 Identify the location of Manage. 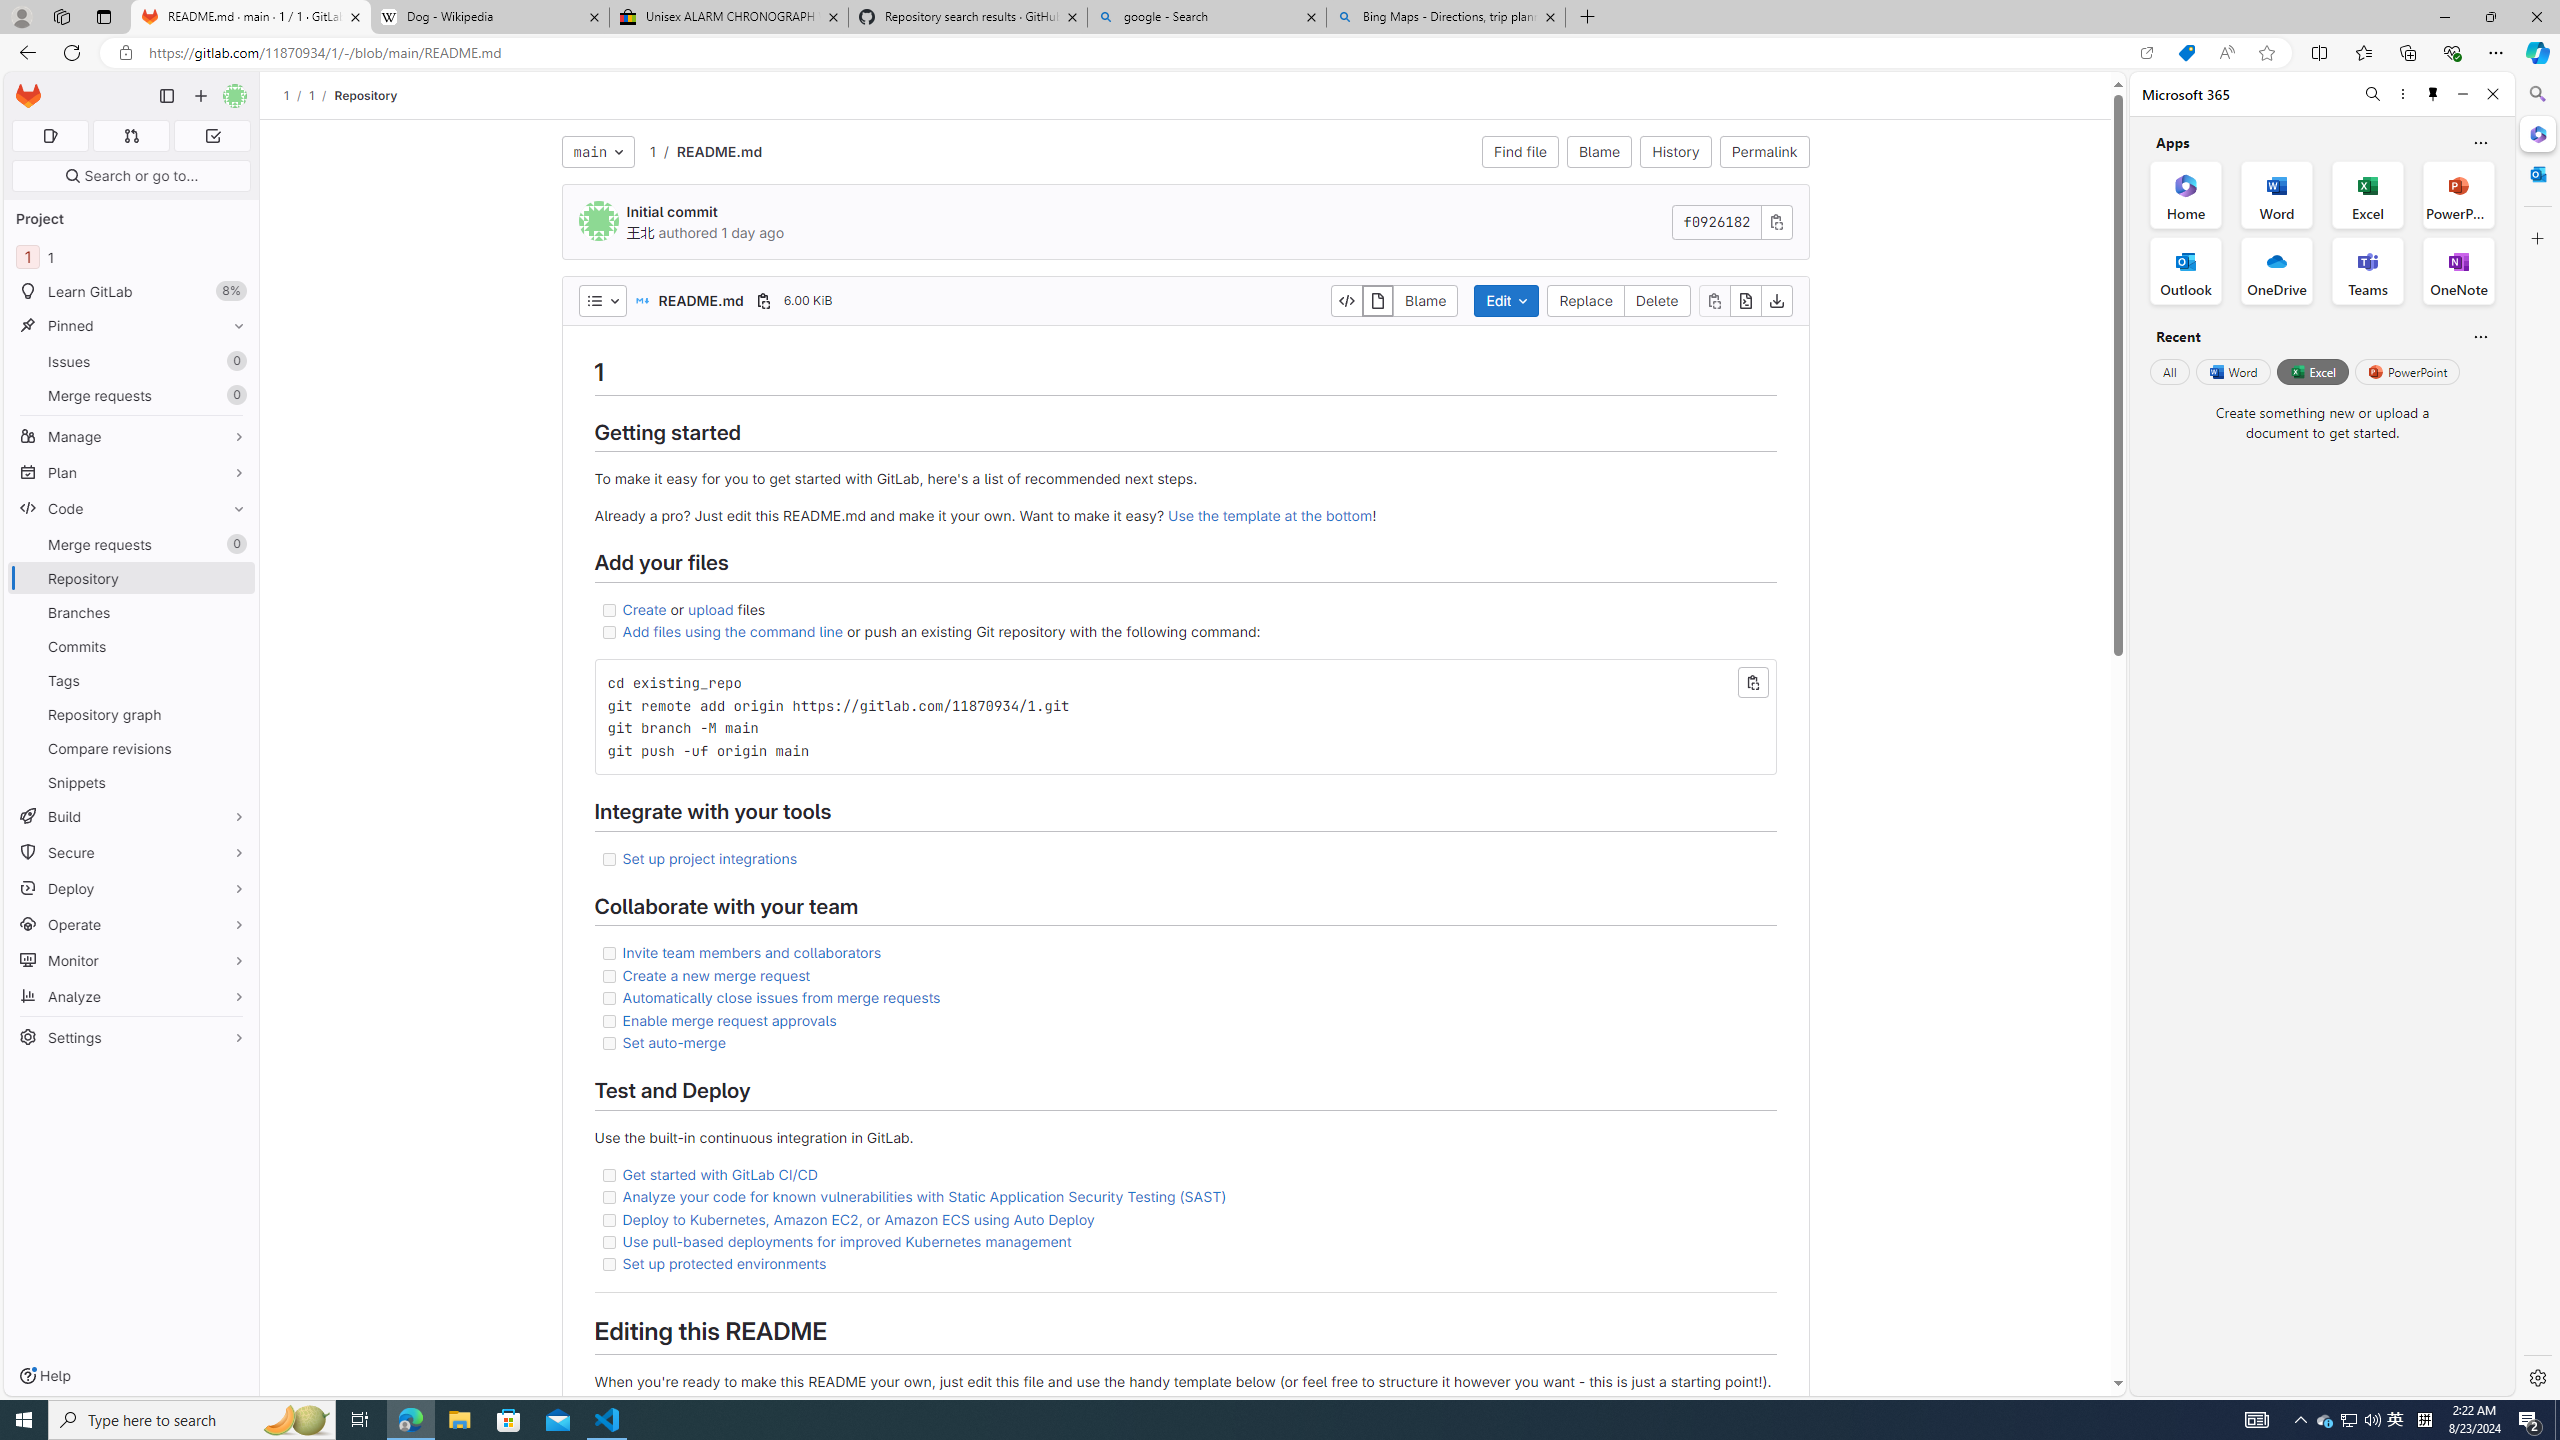
(132, 436).